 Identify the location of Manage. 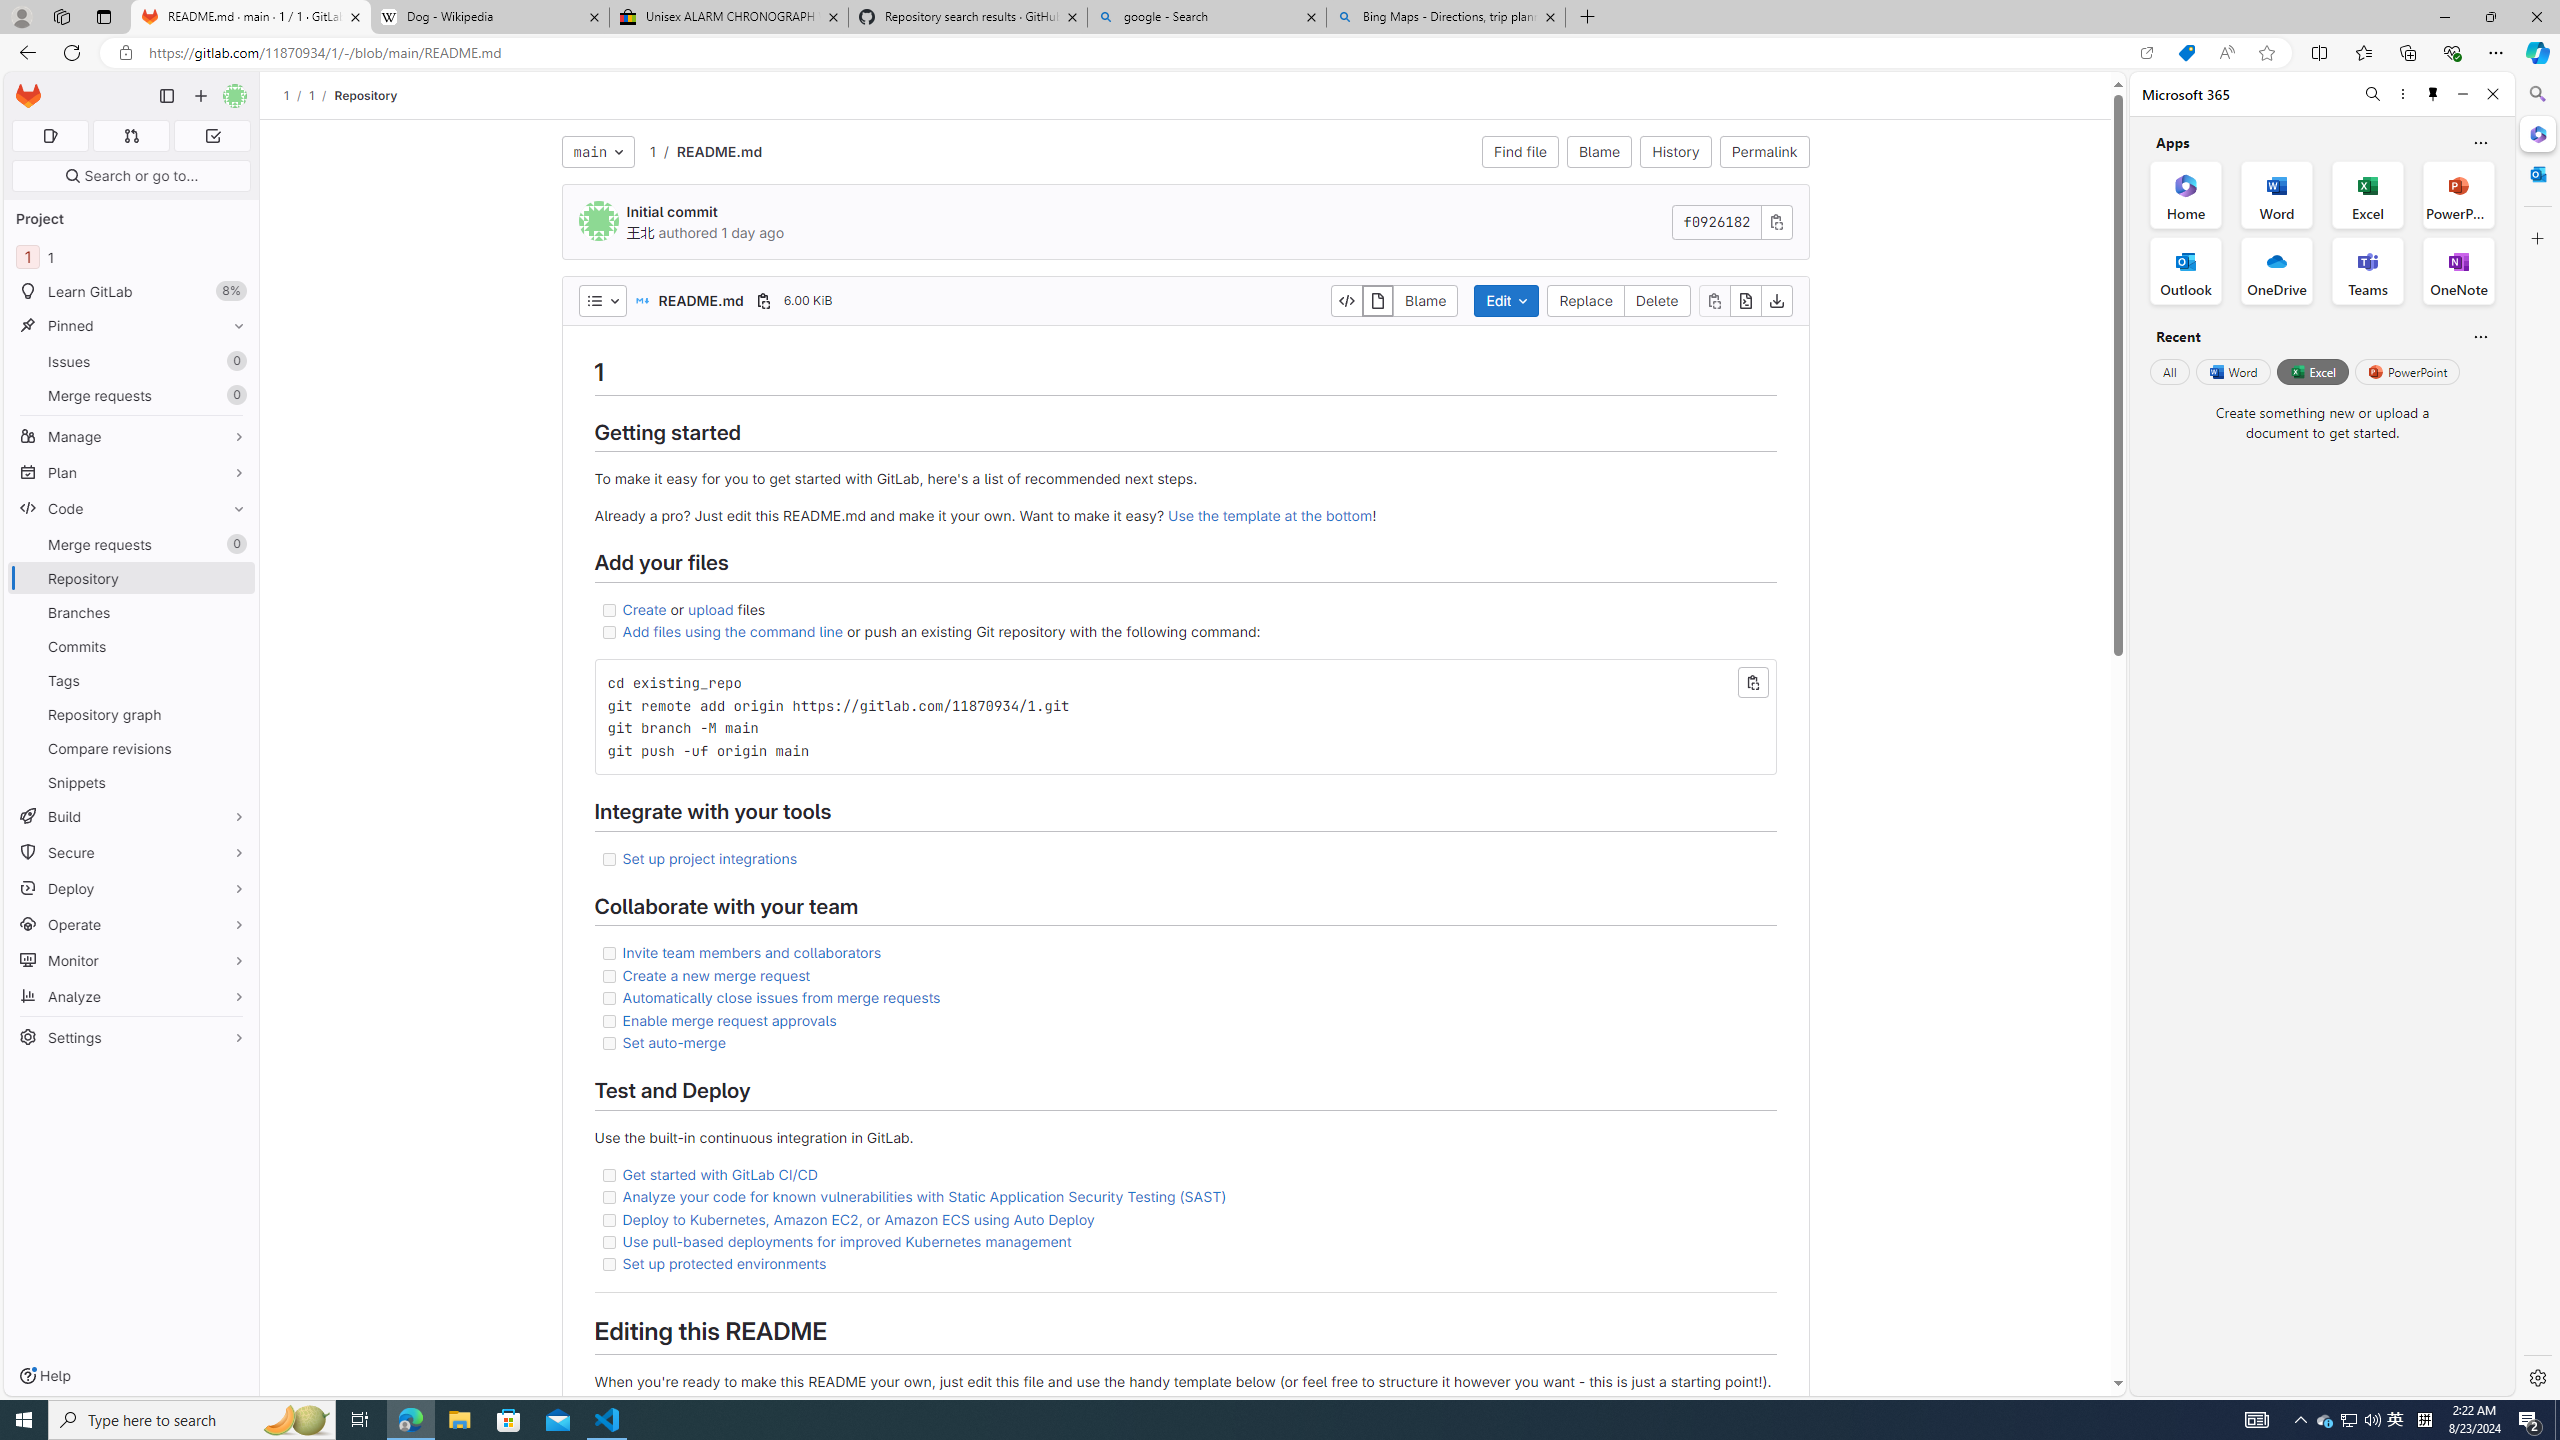
(132, 436).